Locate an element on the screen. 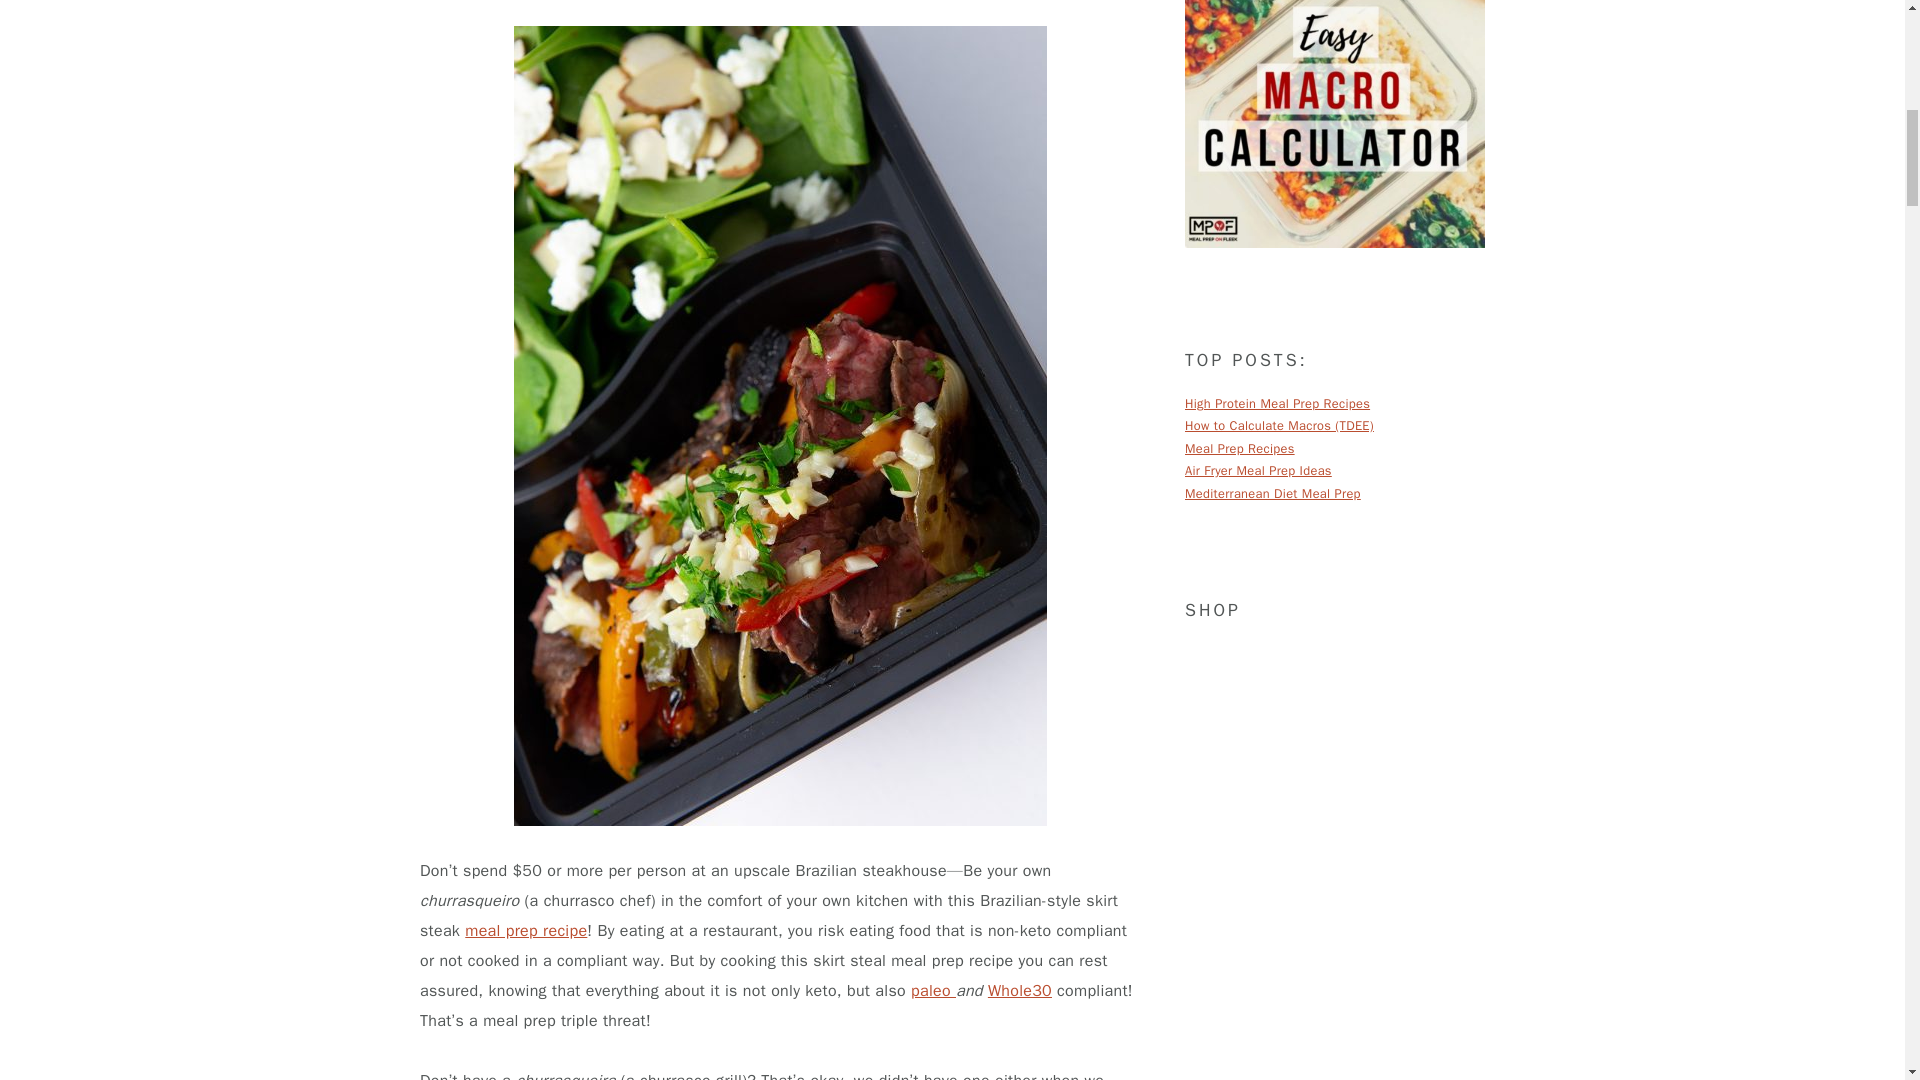 This screenshot has width=1920, height=1080. High Protein Meal Prep Recipes is located at coordinates (1277, 404).